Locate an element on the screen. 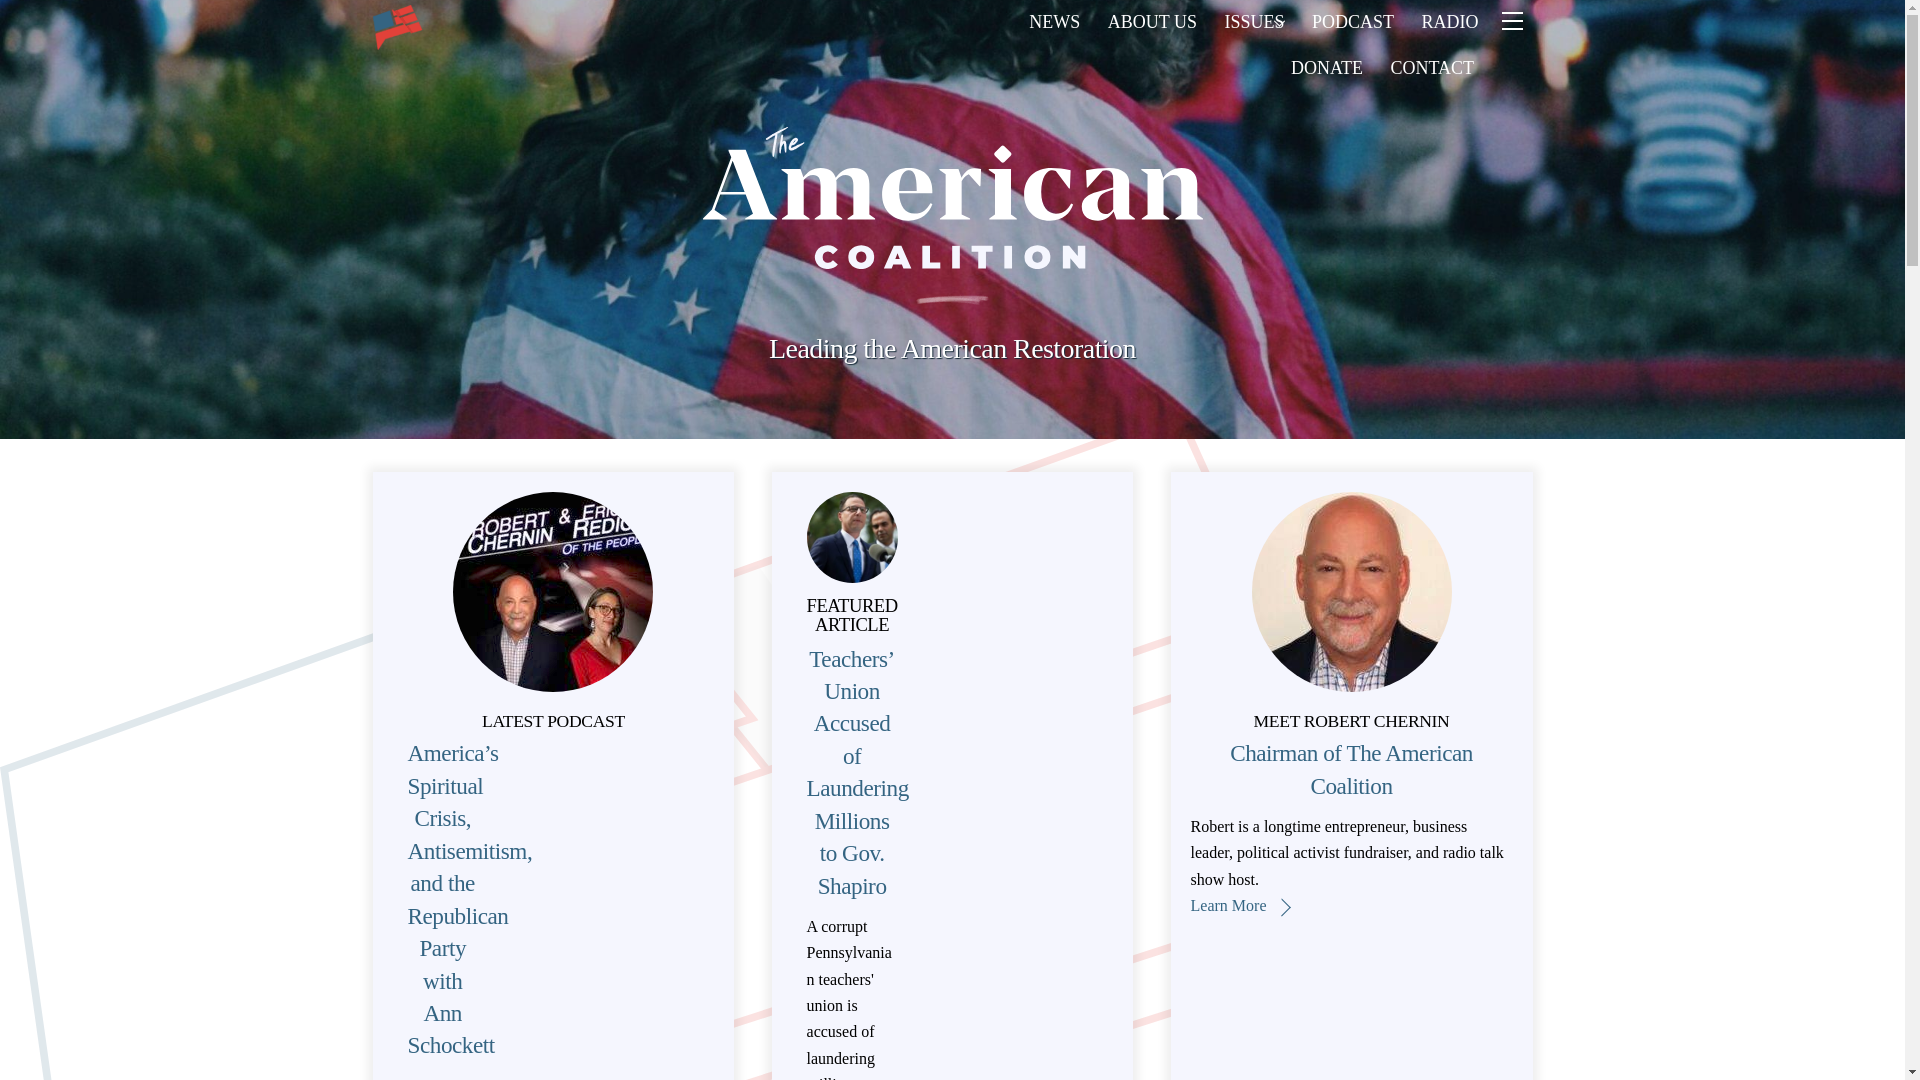 The image size is (1920, 1080). CONTACT is located at coordinates (1432, 68).